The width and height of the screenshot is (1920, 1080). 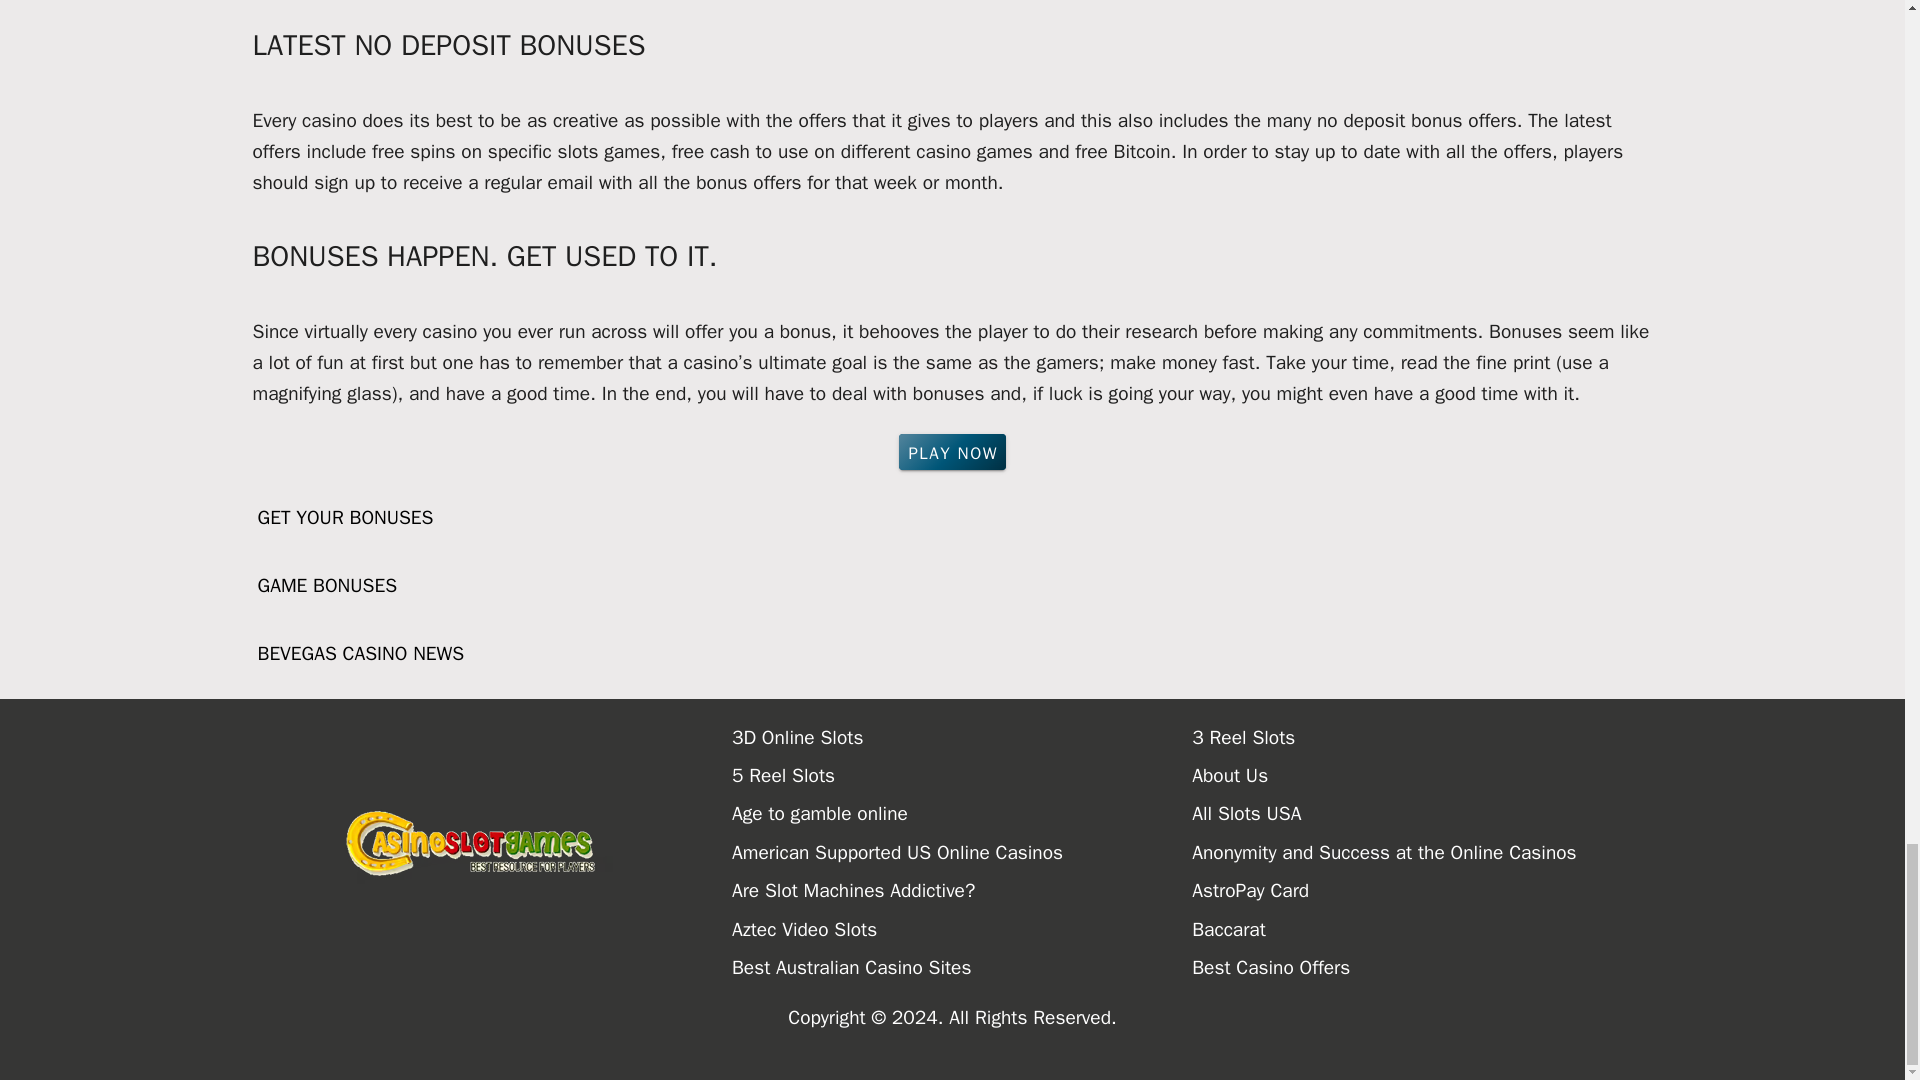 I want to click on 3 Reel Slots, so click(x=1422, y=738).